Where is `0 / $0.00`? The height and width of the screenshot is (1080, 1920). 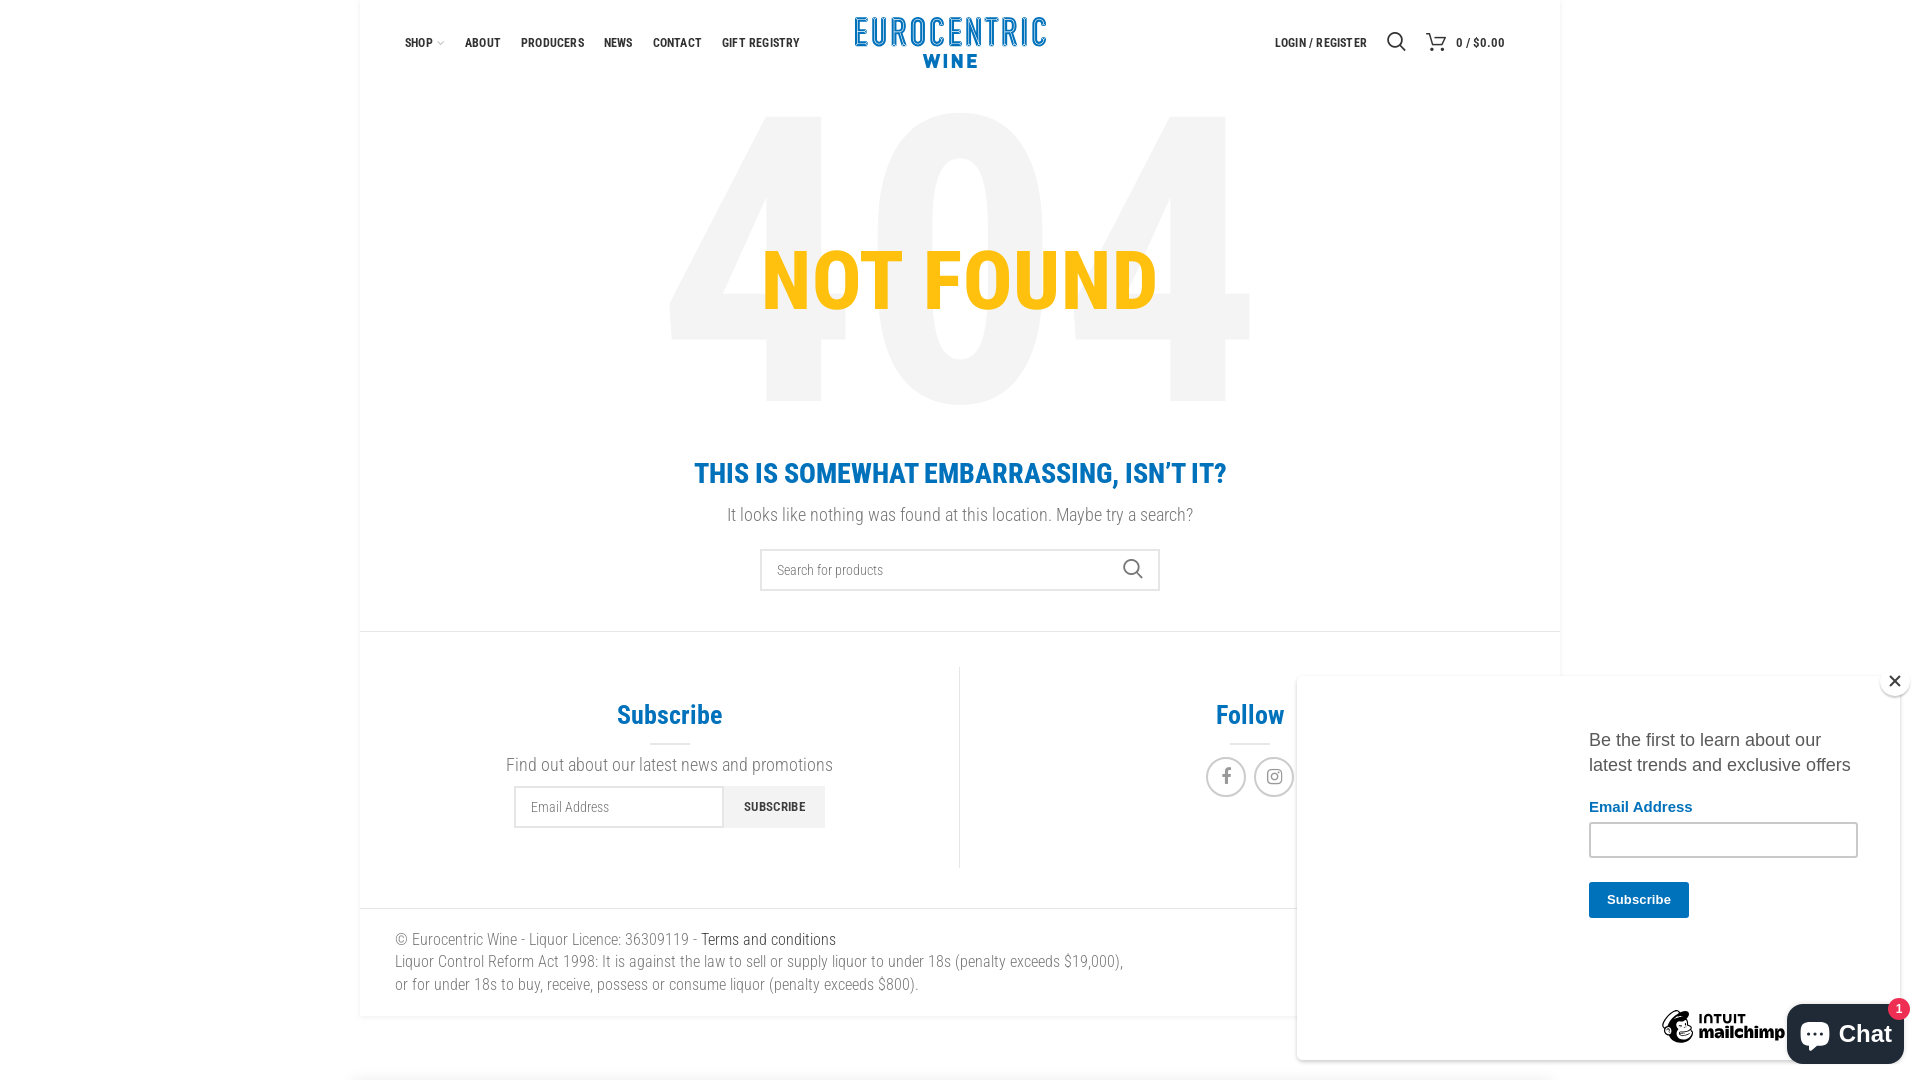
0 / $0.00 is located at coordinates (1466, 42).